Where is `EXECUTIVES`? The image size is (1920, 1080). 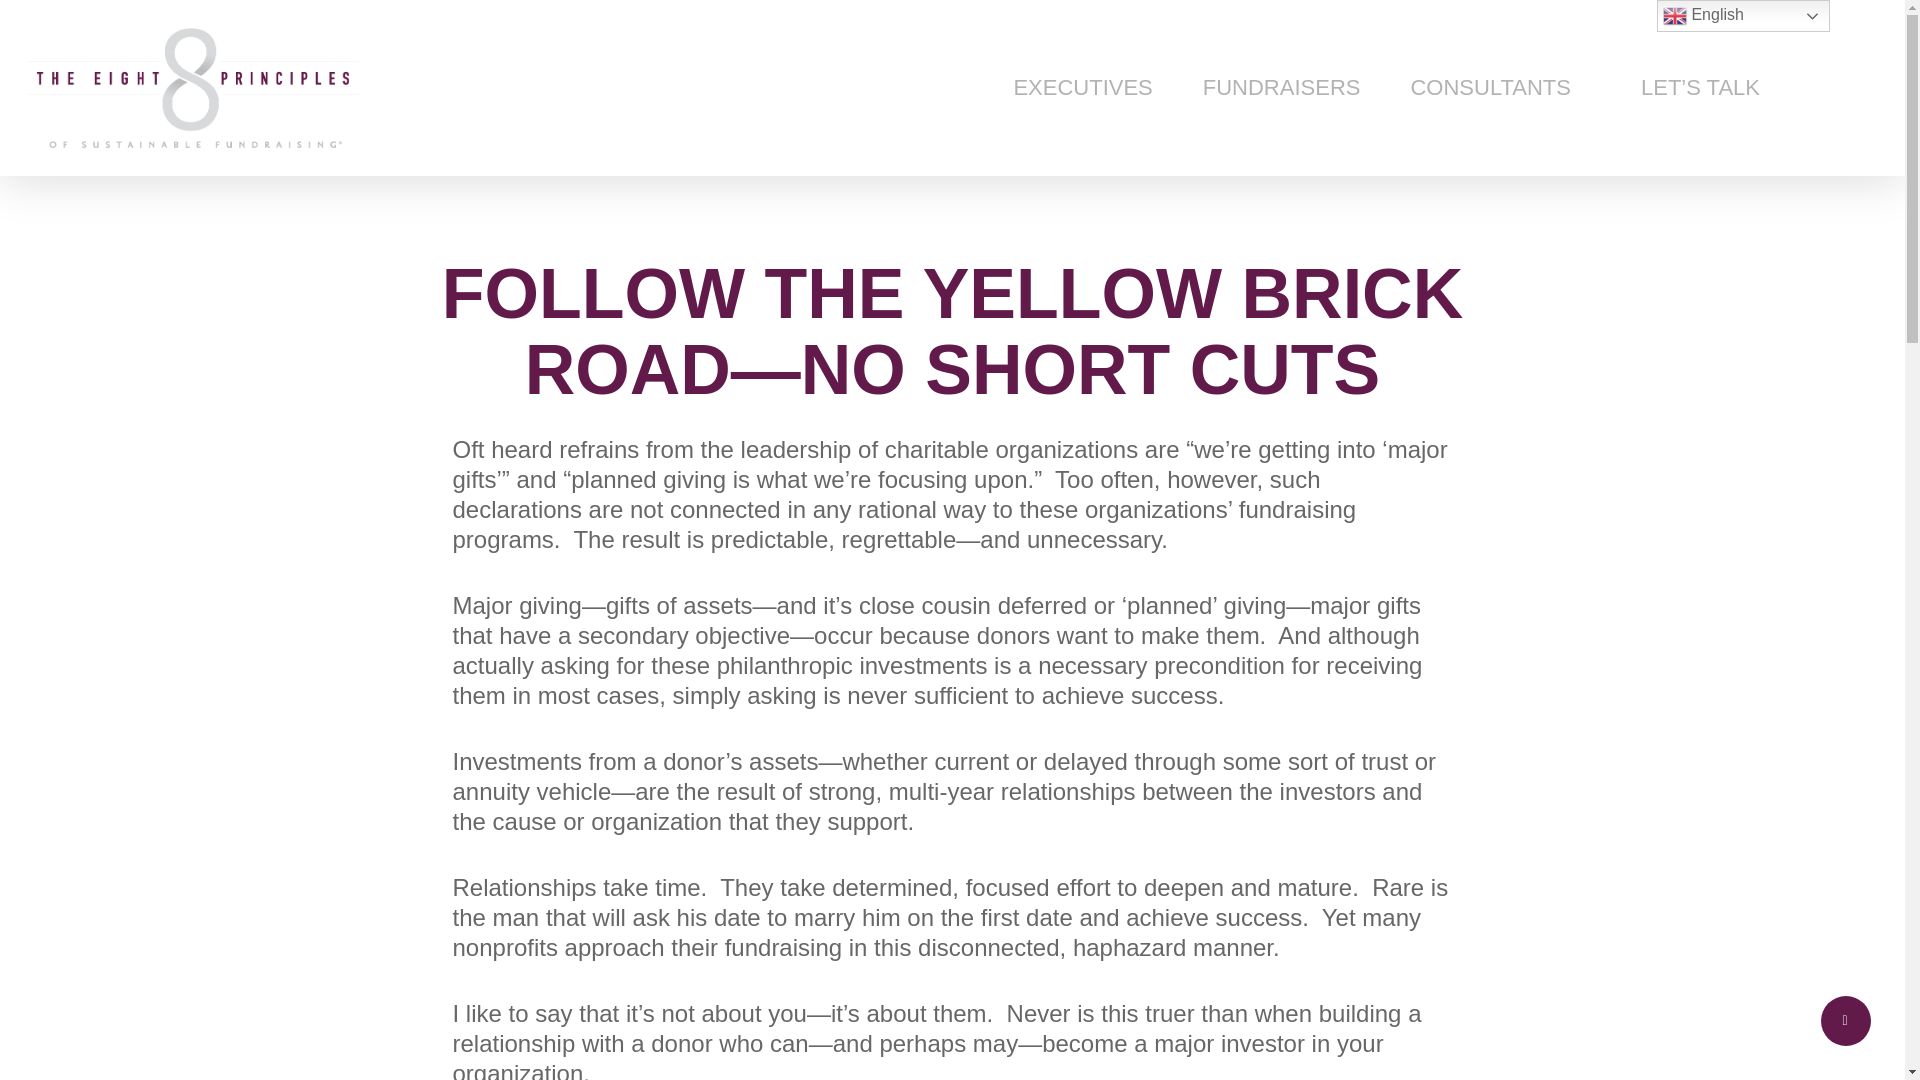 EXECUTIVES is located at coordinates (1082, 88).